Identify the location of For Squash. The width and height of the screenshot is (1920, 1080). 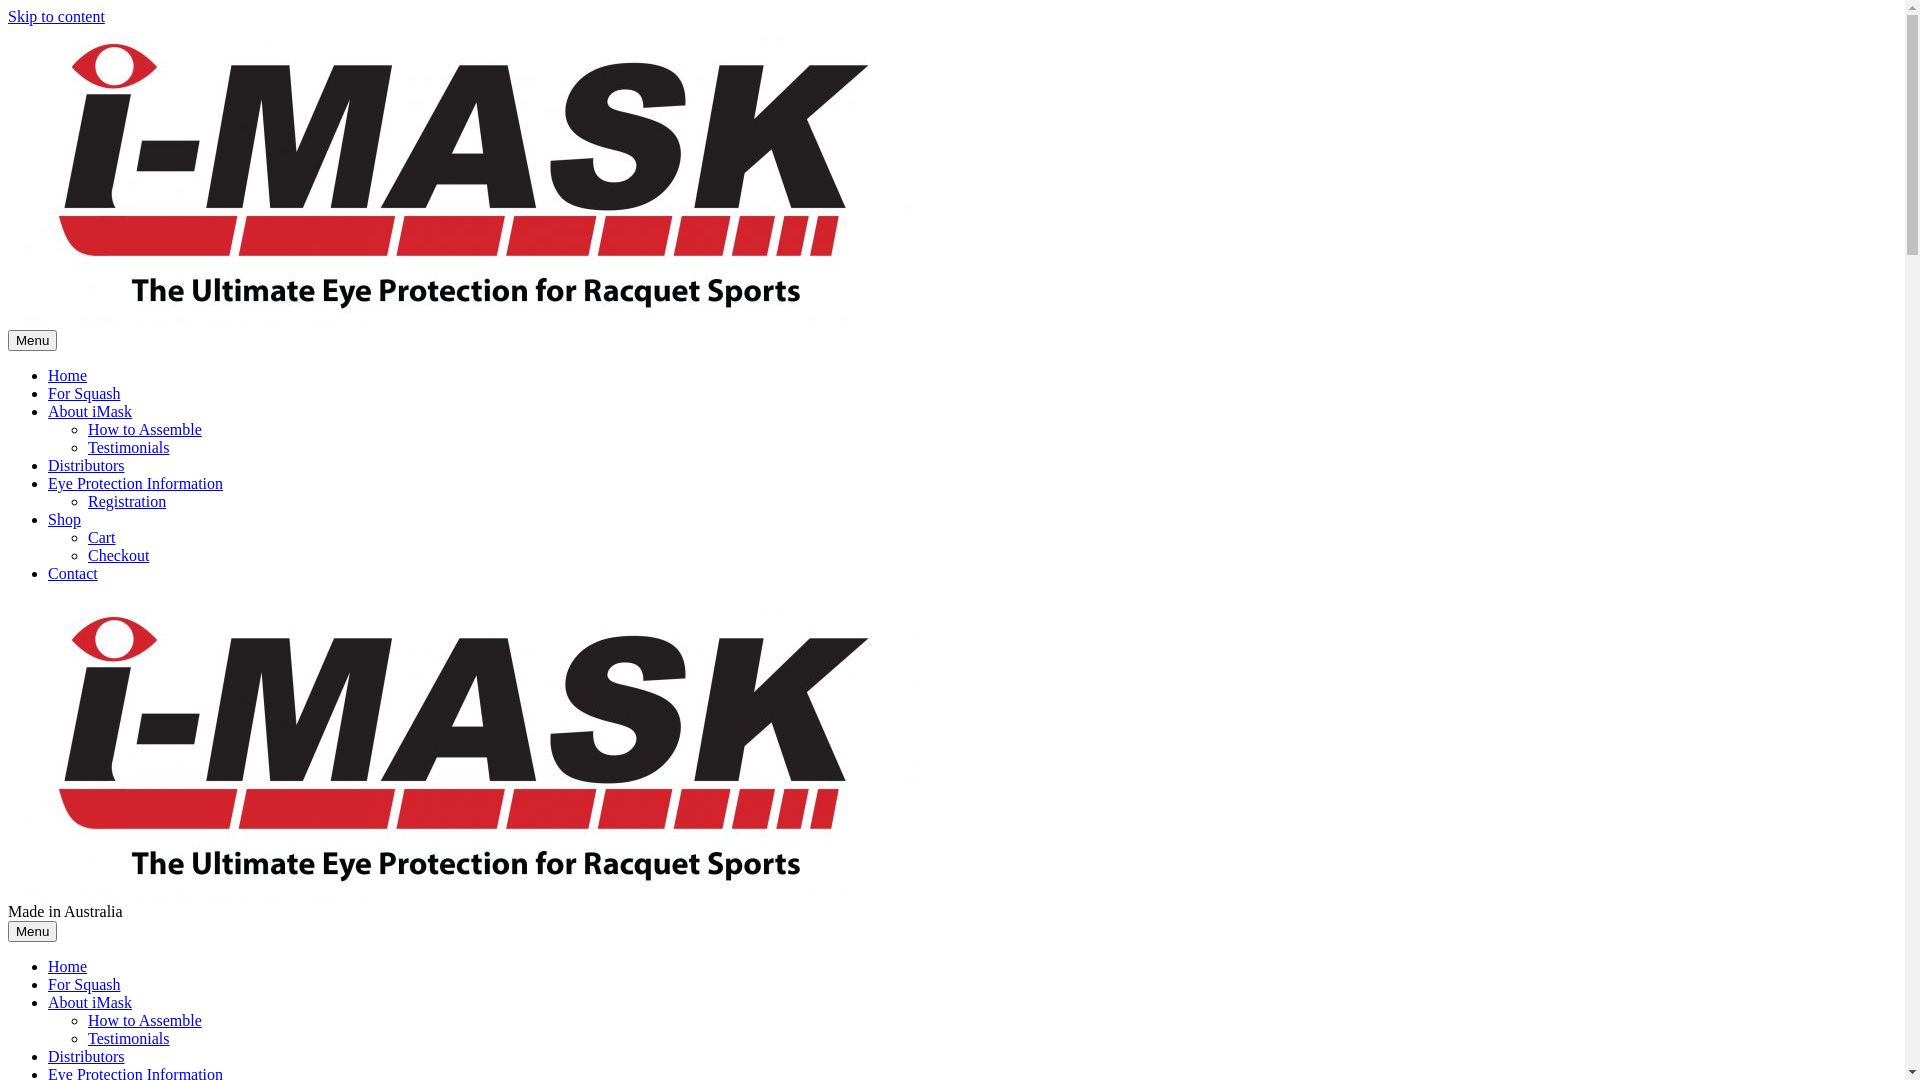
(84, 984).